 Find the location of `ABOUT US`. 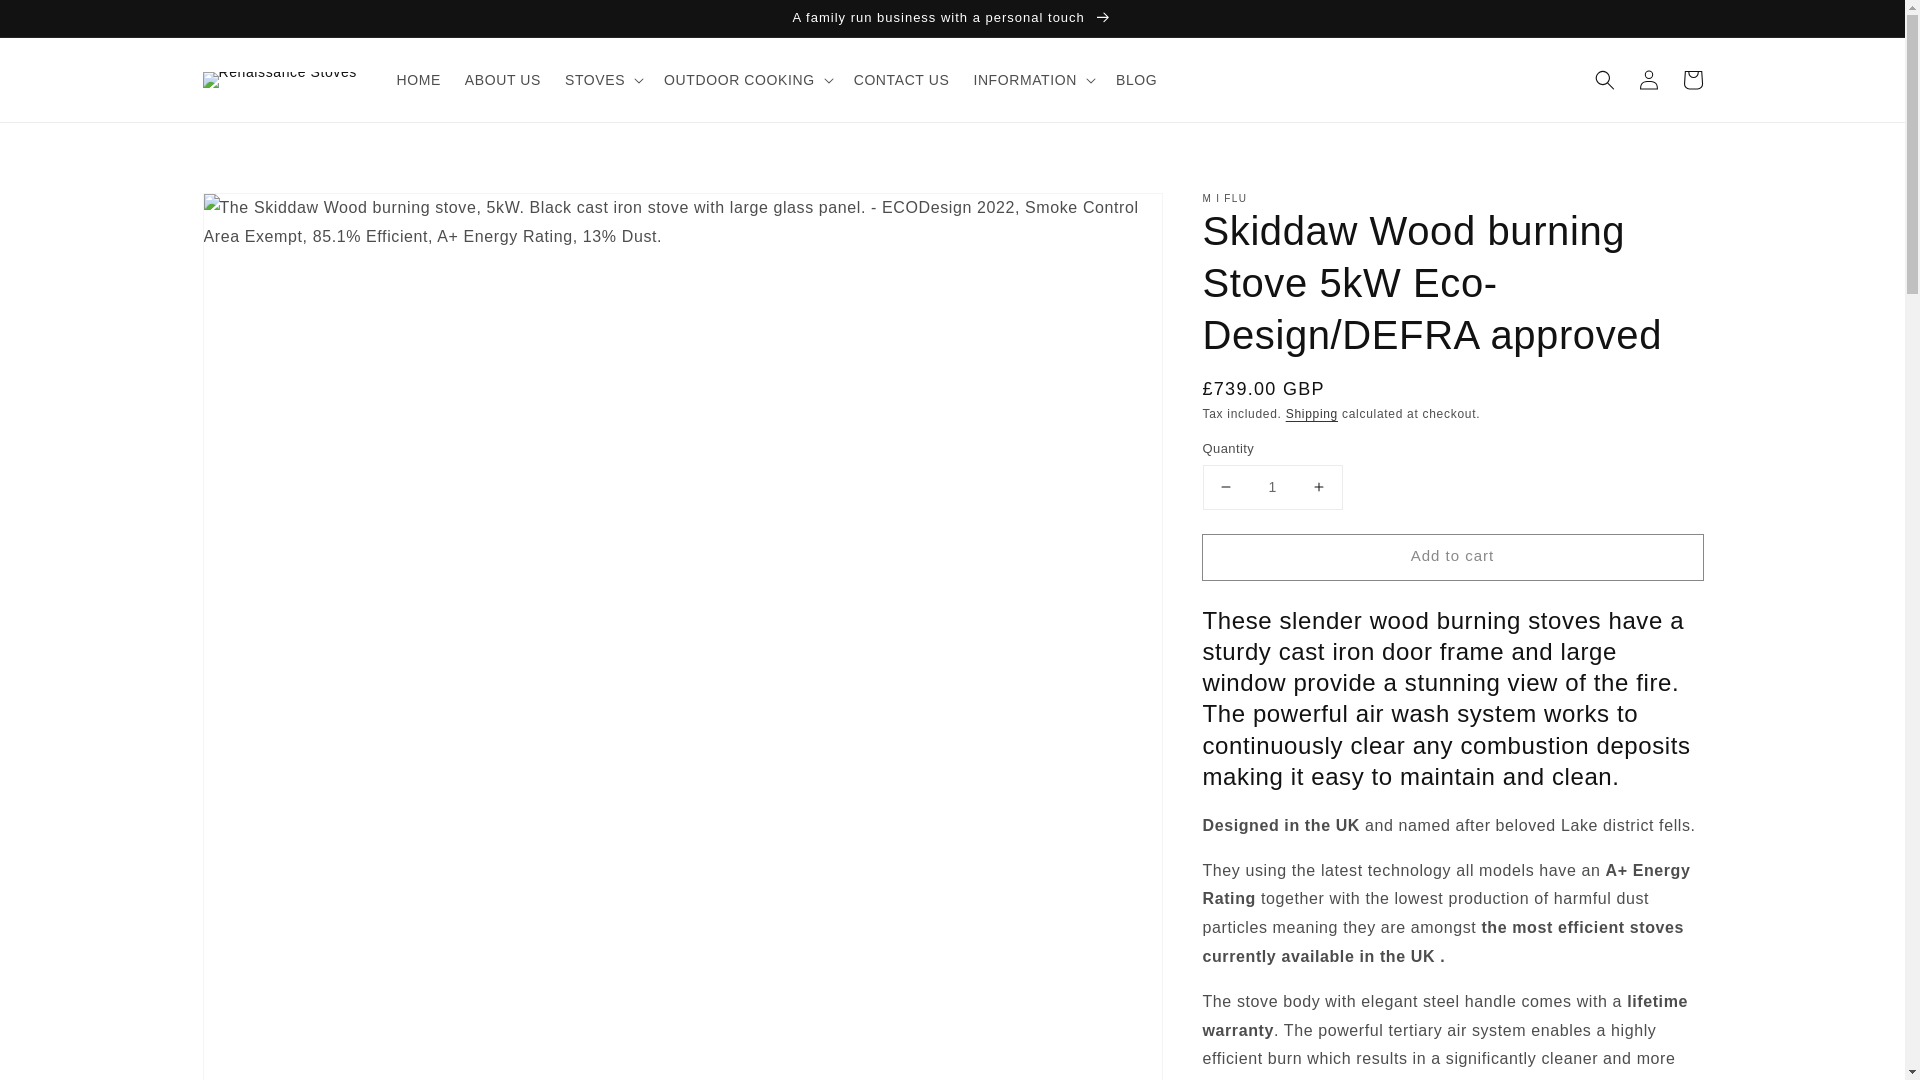

ABOUT US is located at coordinates (502, 80).